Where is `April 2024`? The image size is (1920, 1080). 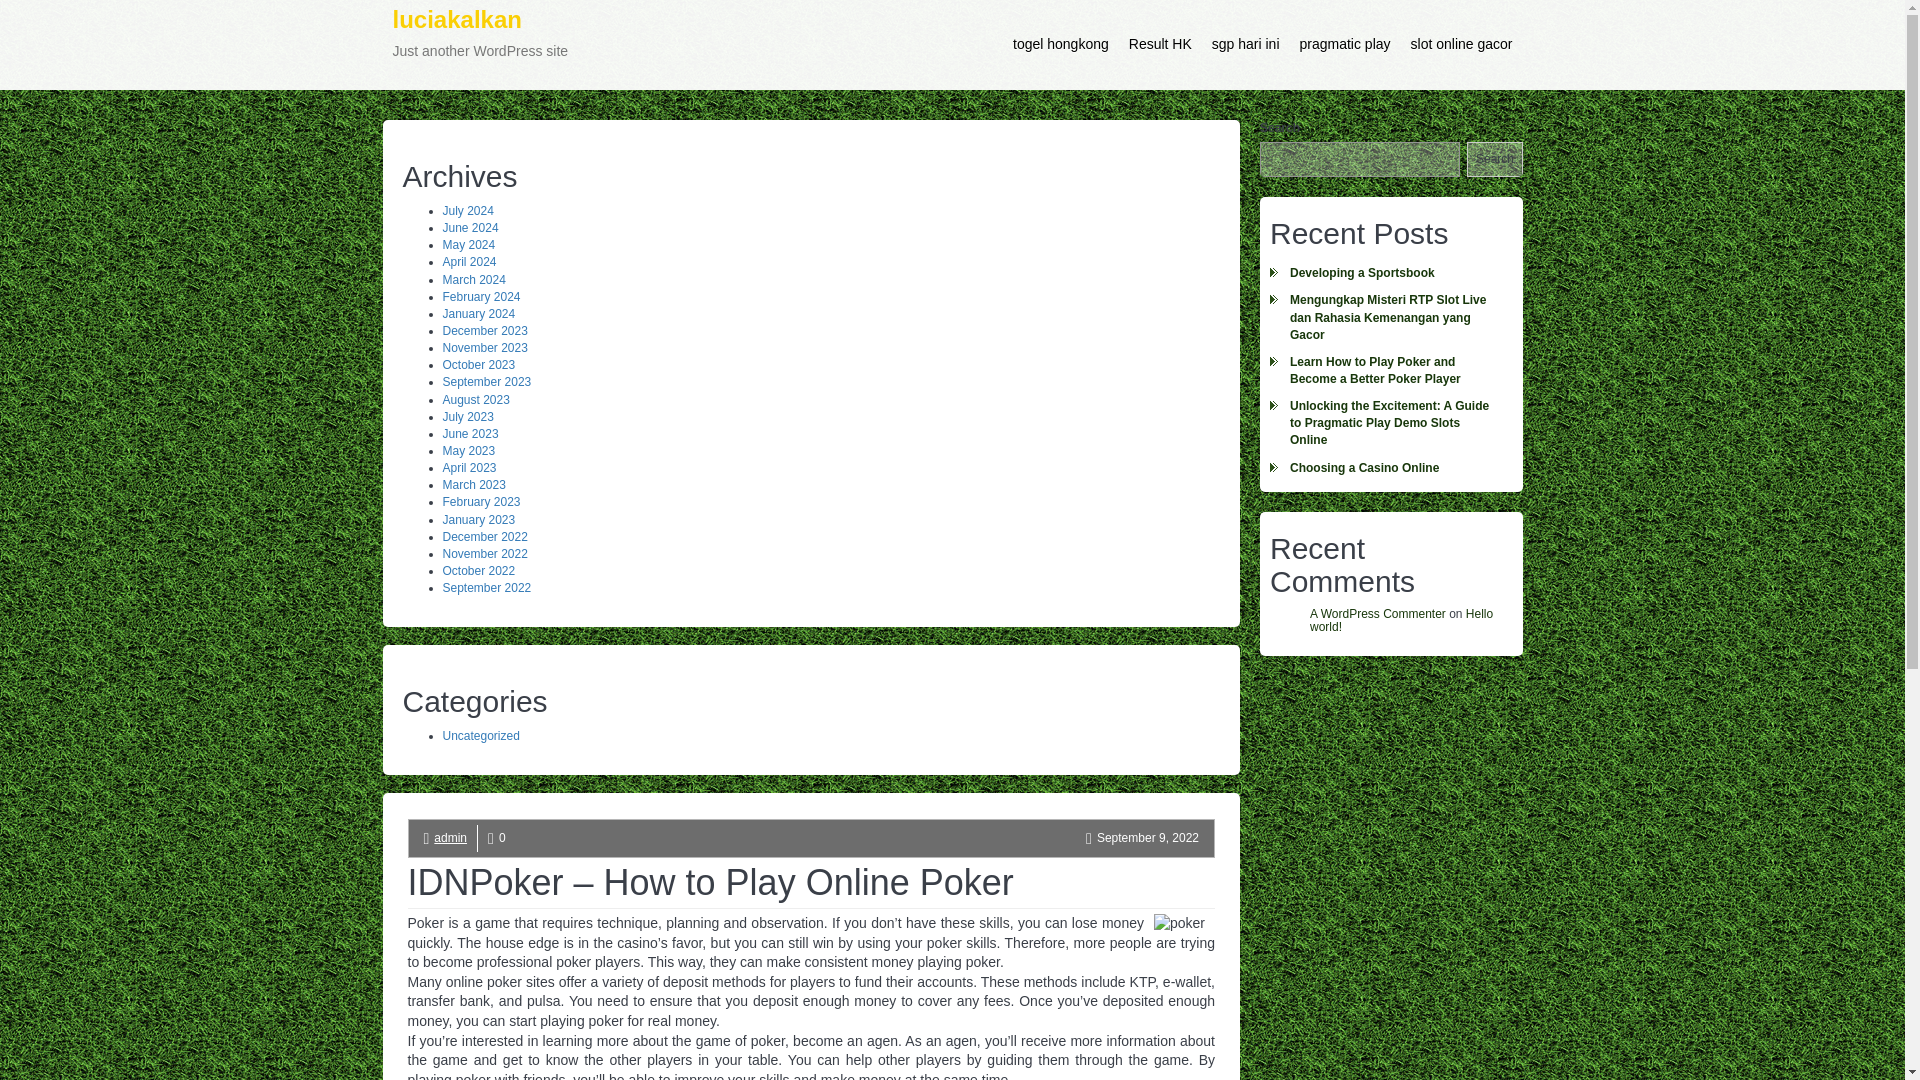 April 2024 is located at coordinates (468, 261).